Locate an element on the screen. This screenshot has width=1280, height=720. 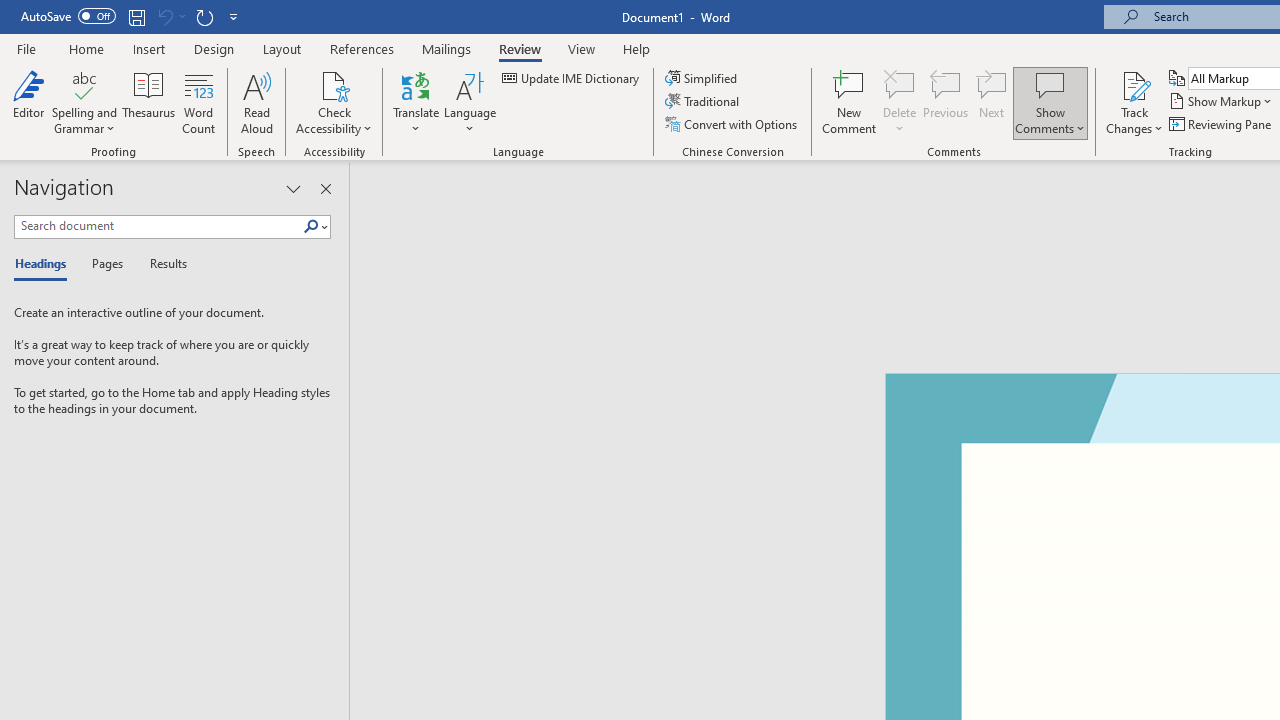
Search document is located at coordinates (158, 226).